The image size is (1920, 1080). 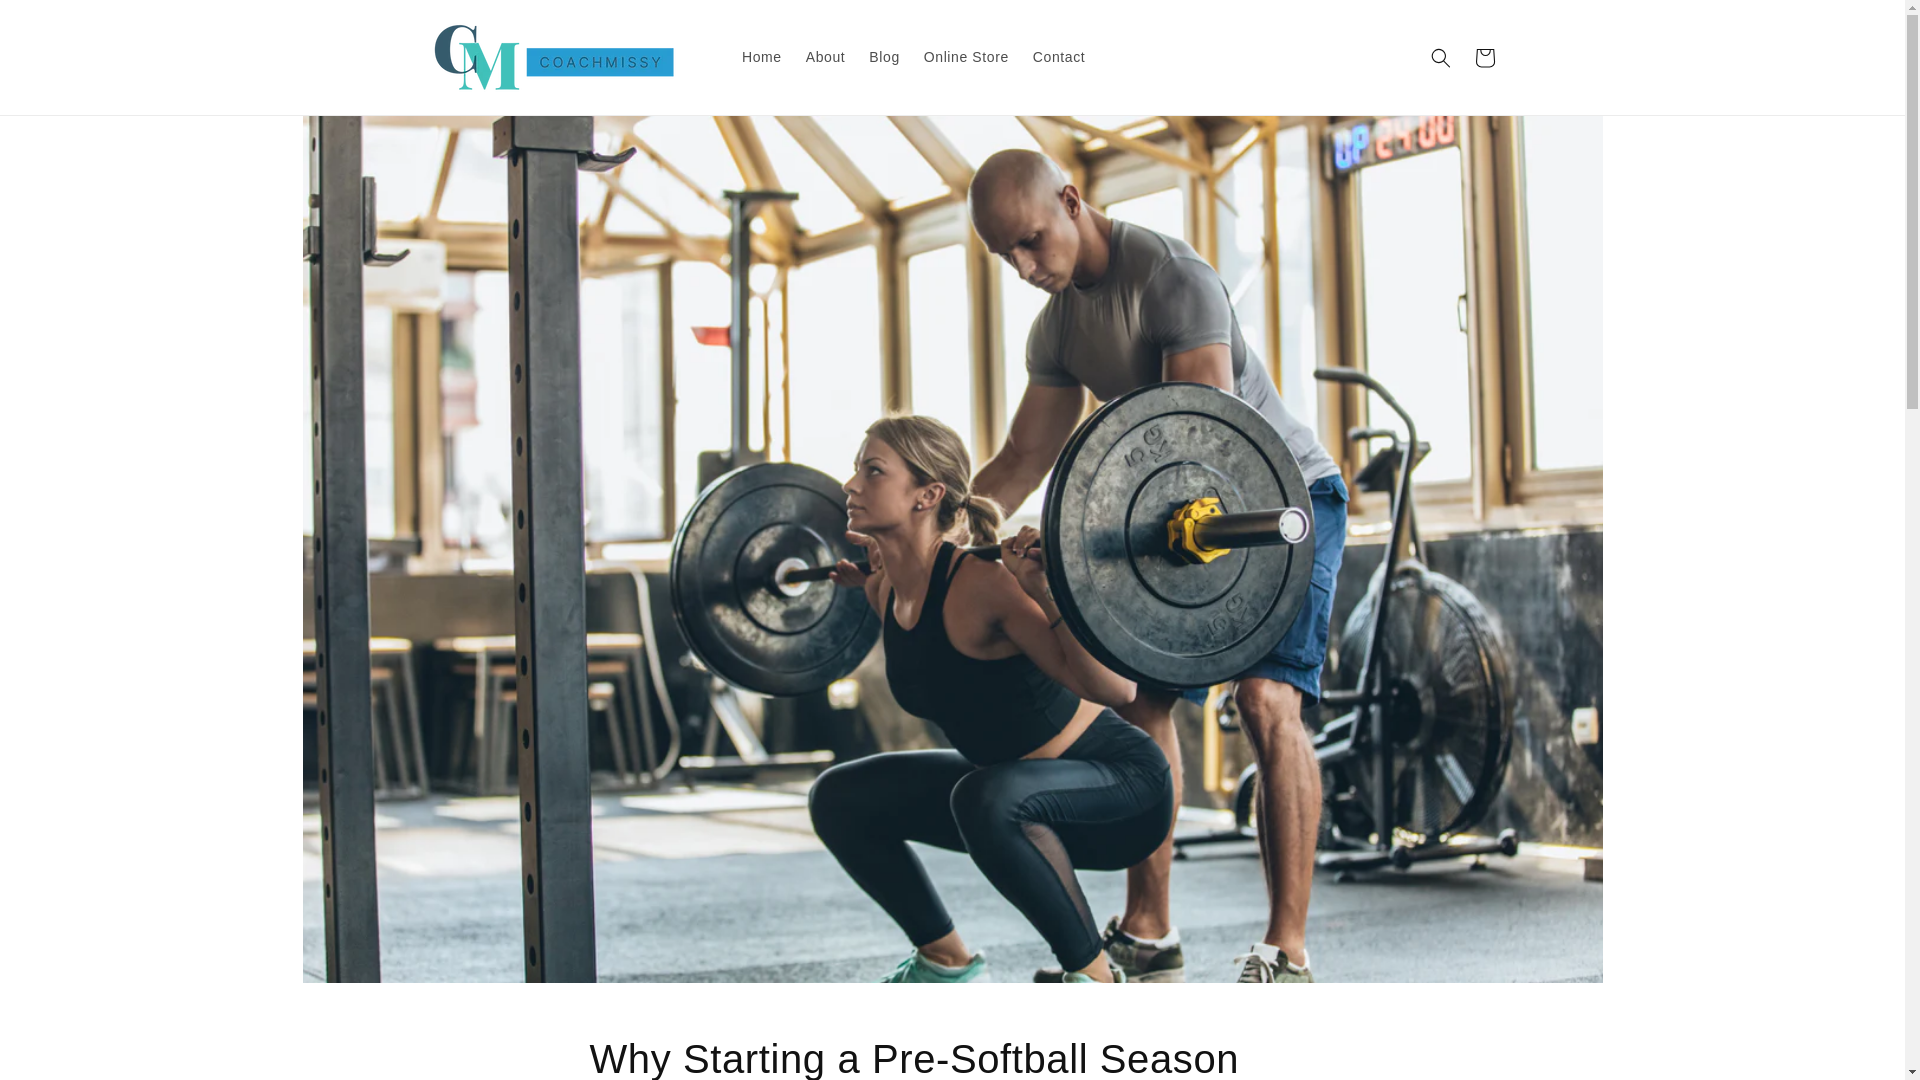 I want to click on Home, so click(x=762, y=56).